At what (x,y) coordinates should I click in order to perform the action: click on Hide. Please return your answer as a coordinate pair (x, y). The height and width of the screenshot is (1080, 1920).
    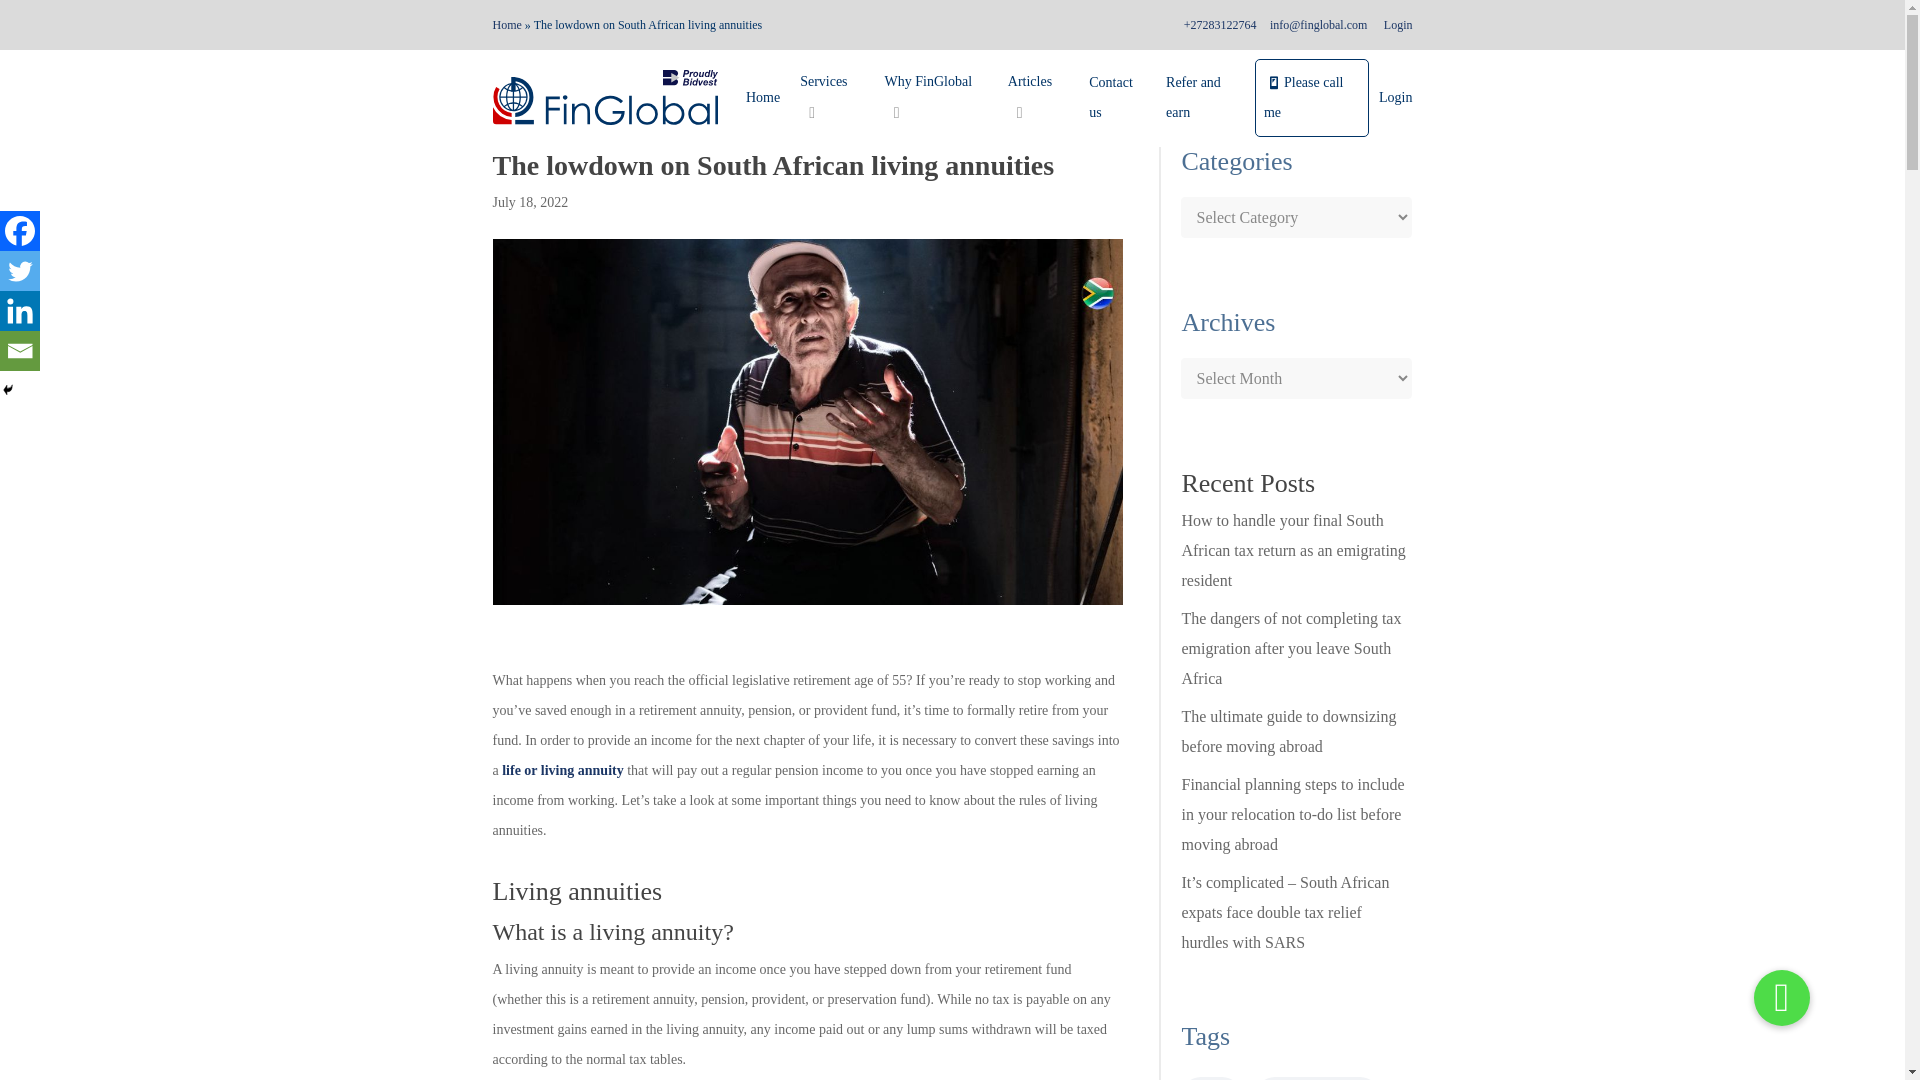
    Looking at the image, I should click on (8, 390).